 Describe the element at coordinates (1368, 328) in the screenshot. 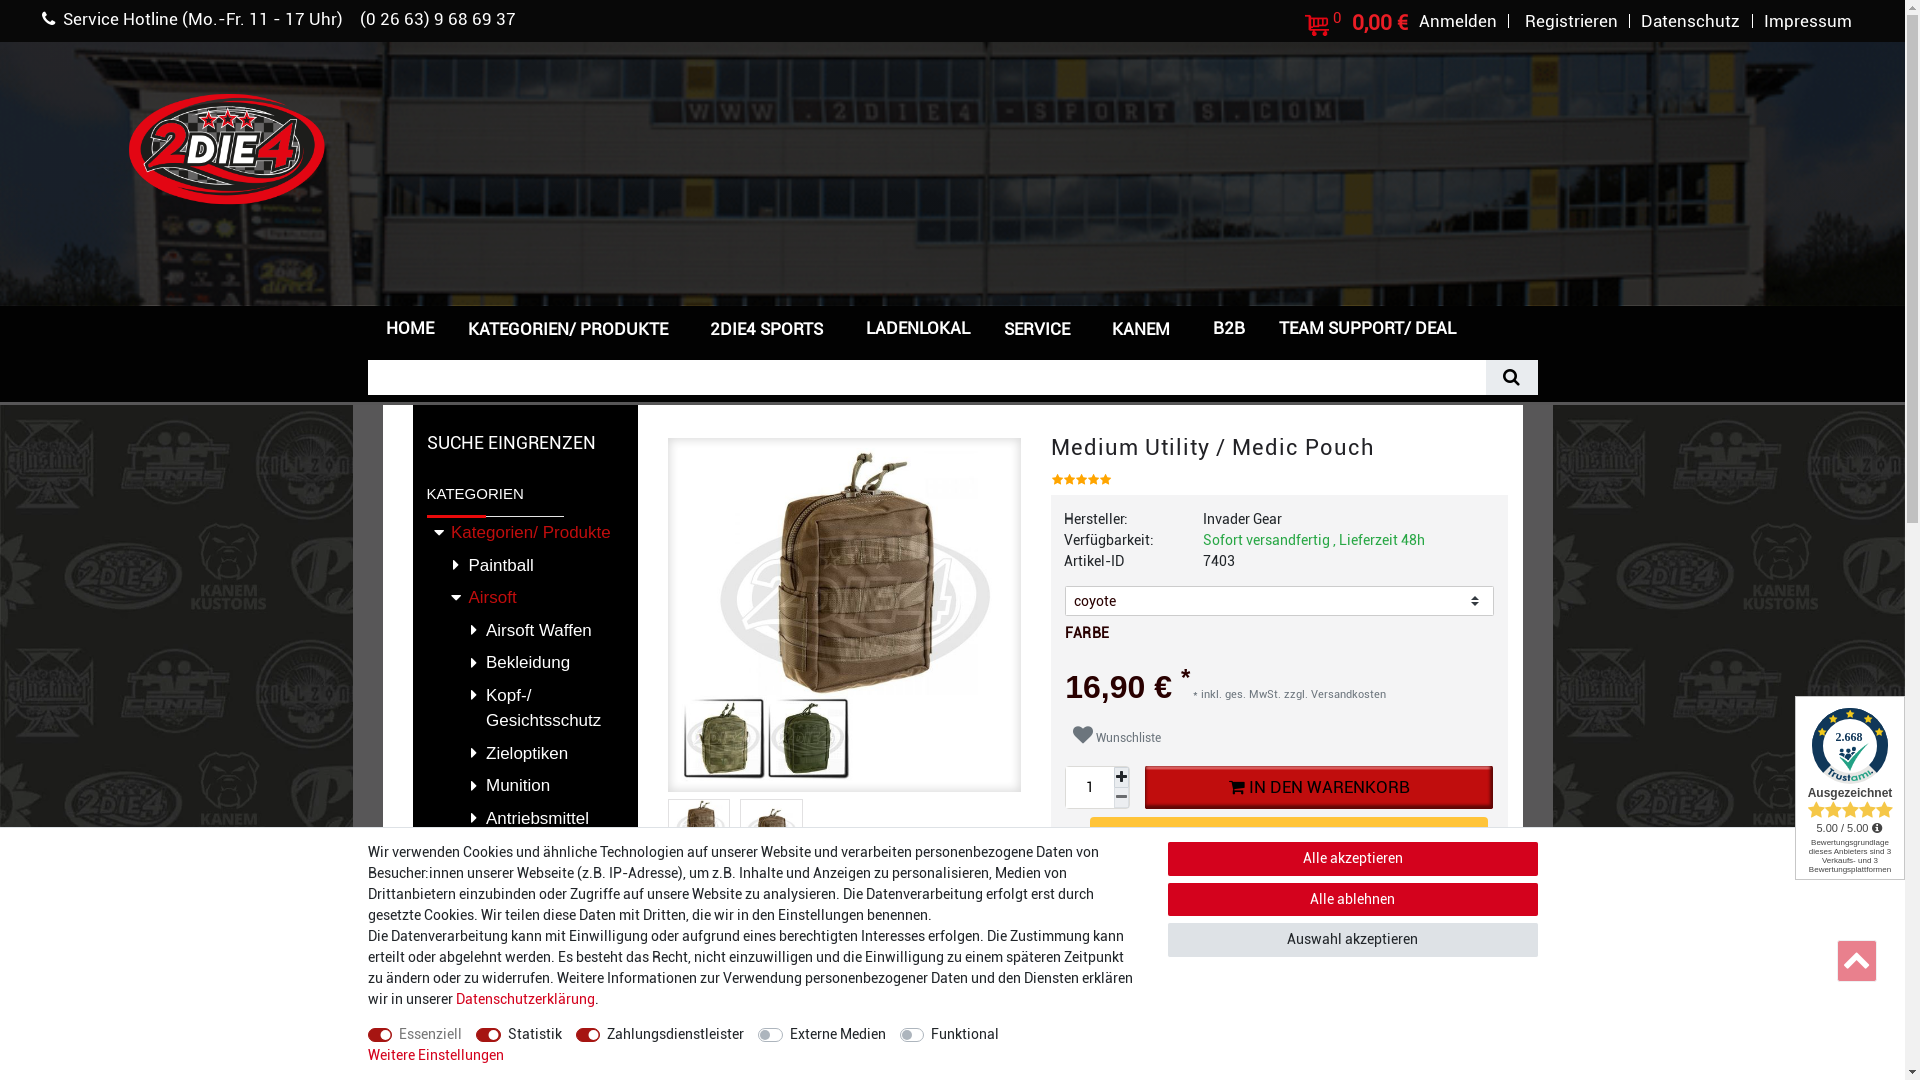

I see `TEAM SUPPORT/ DEAL` at that location.